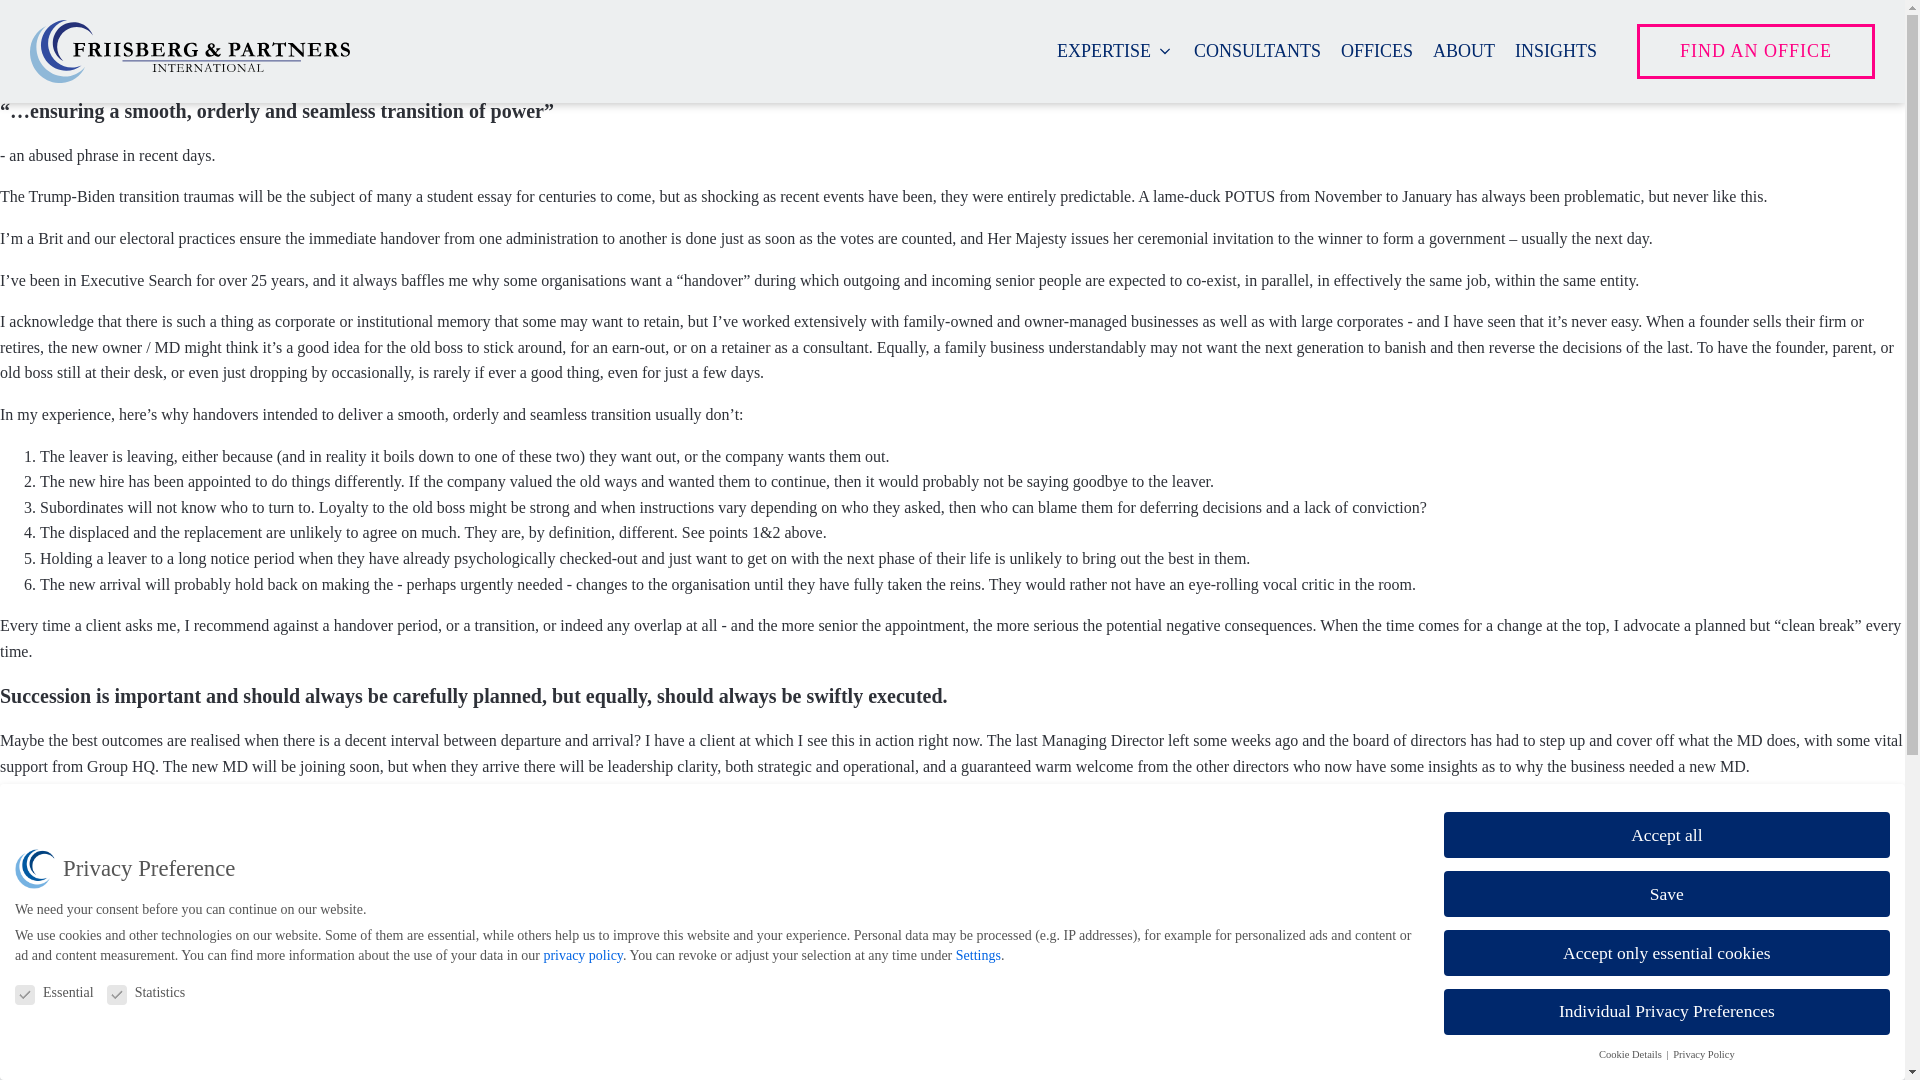  What do you see at coordinates (1704, 1054) in the screenshot?
I see `Privacy Policy` at bounding box center [1704, 1054].